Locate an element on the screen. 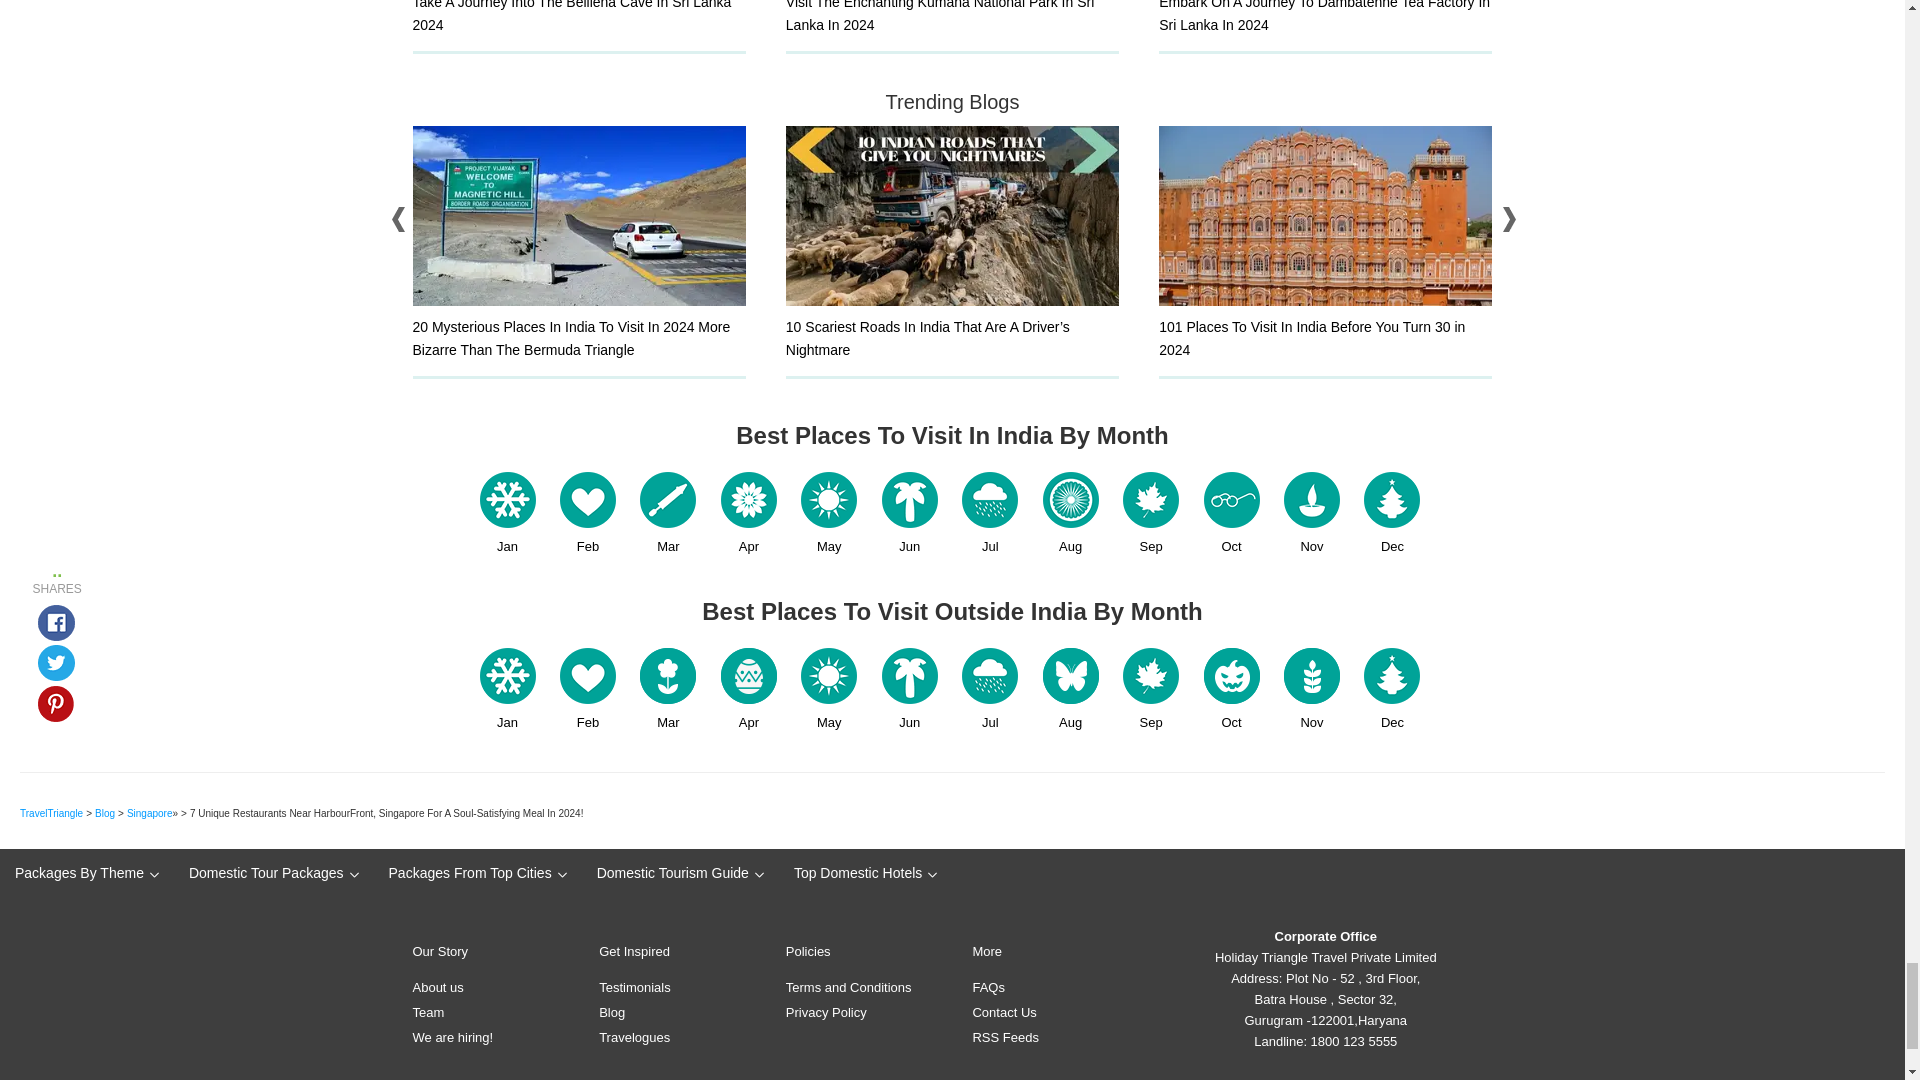  View all posts in Singapore is located at coordinates (149, 812).